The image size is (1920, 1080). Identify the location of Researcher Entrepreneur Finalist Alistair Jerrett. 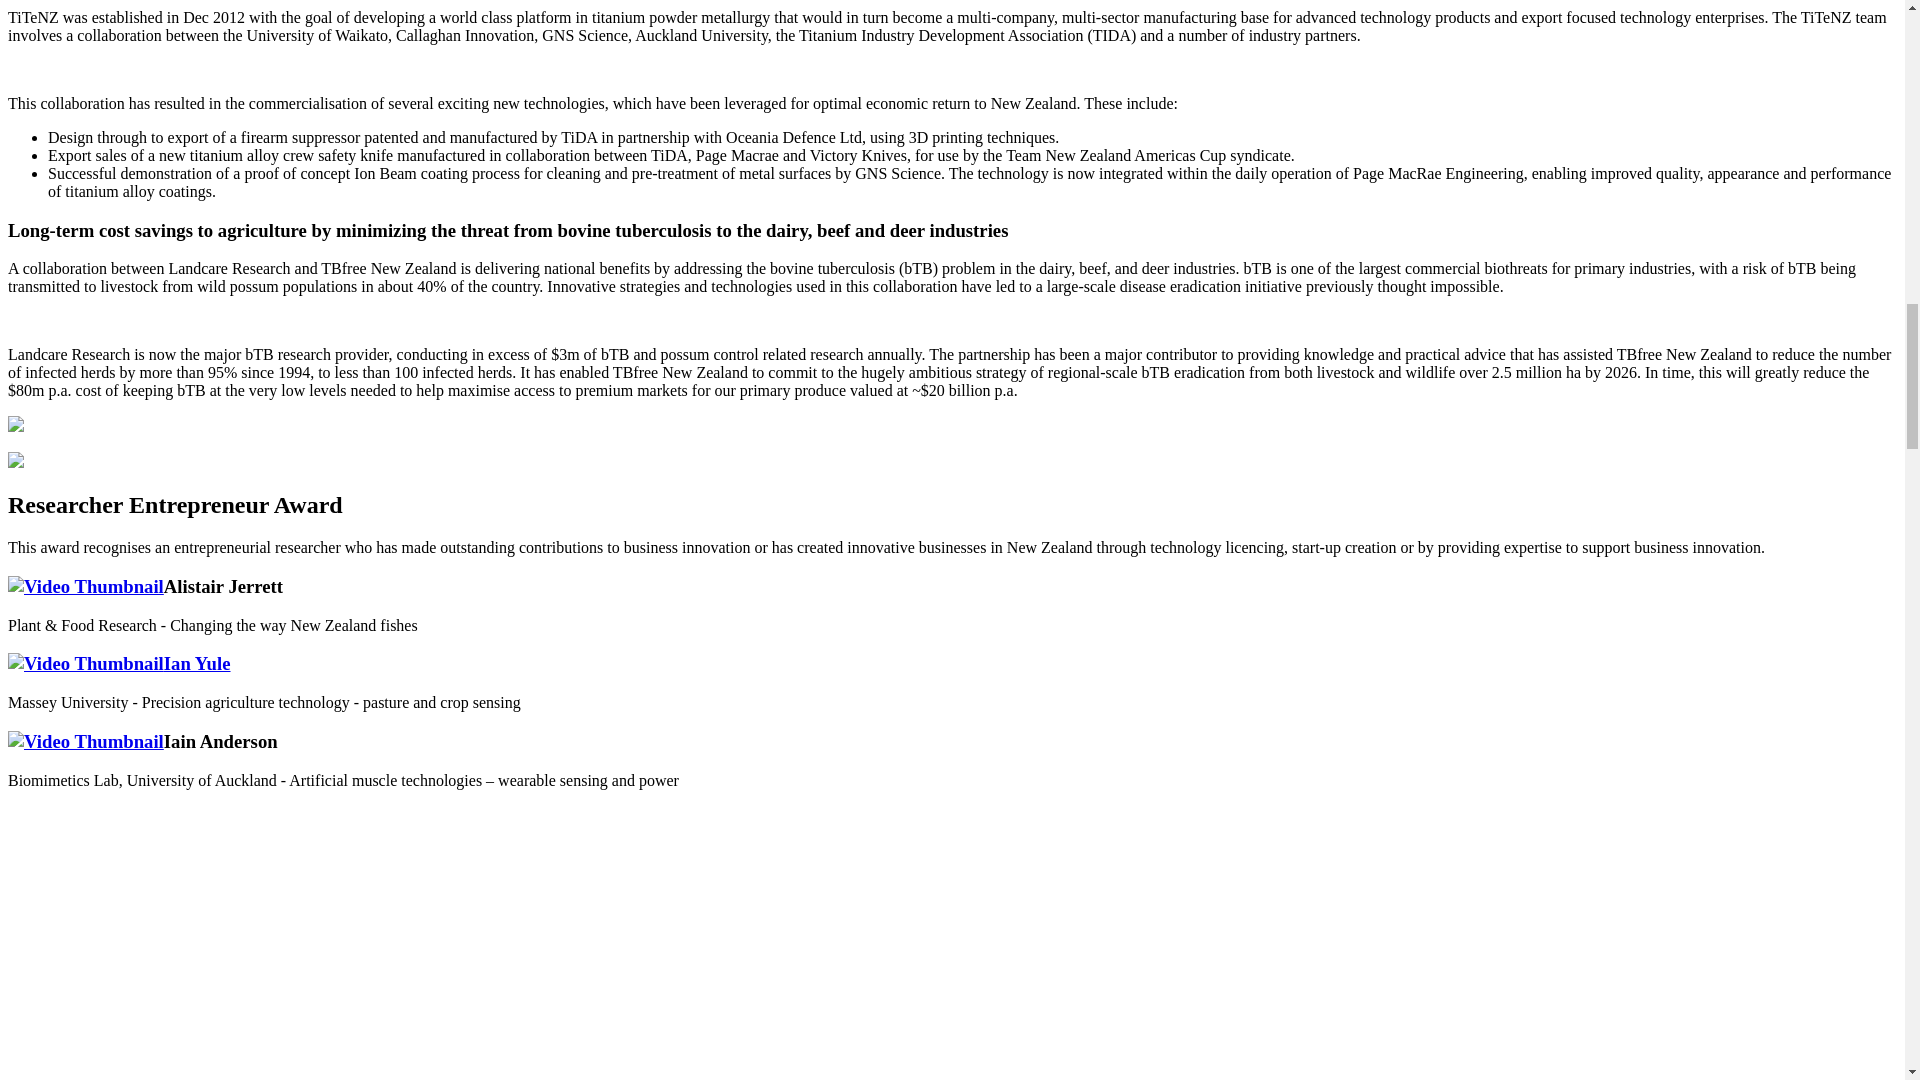
(85, 586).